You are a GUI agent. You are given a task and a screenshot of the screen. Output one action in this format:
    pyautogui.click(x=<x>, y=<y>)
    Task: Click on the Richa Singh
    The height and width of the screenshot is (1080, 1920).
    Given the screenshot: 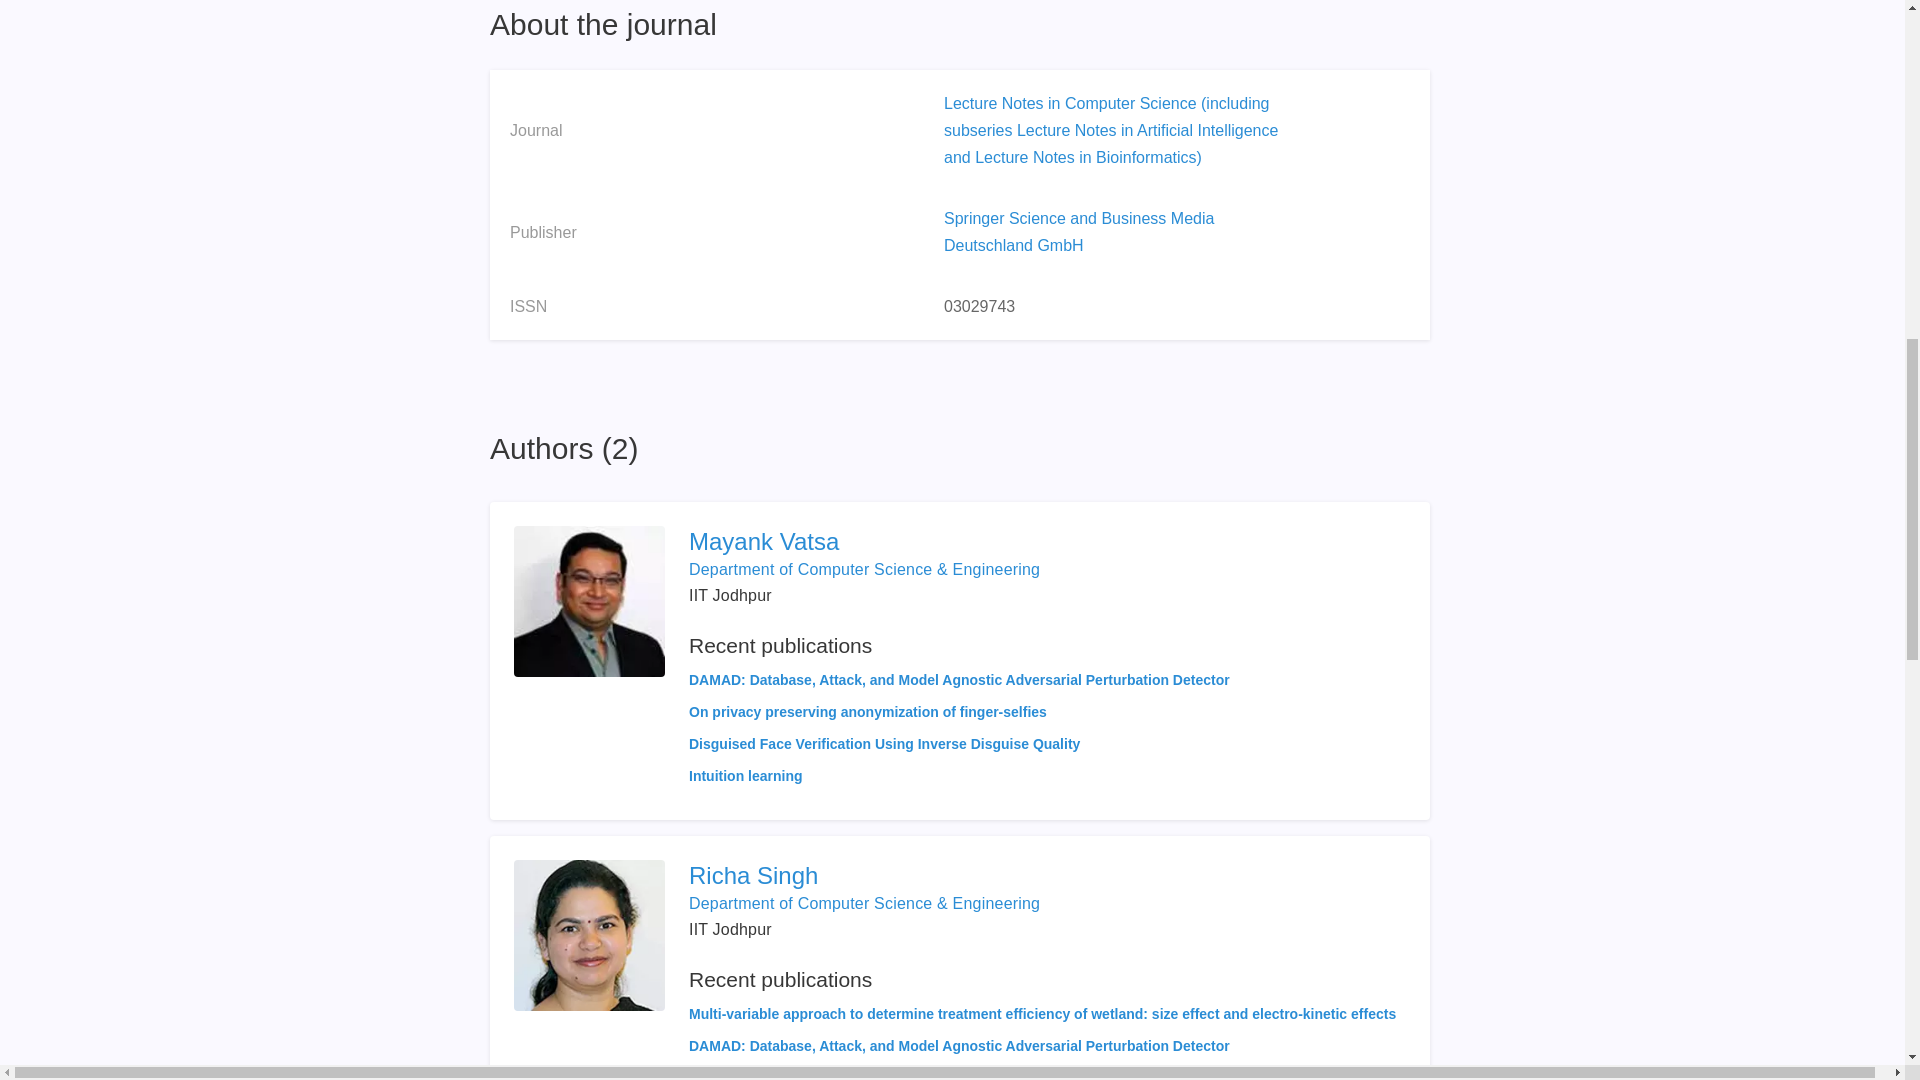 What is the action you would take?
    pyautogui.click(x=1042, y=876)
    